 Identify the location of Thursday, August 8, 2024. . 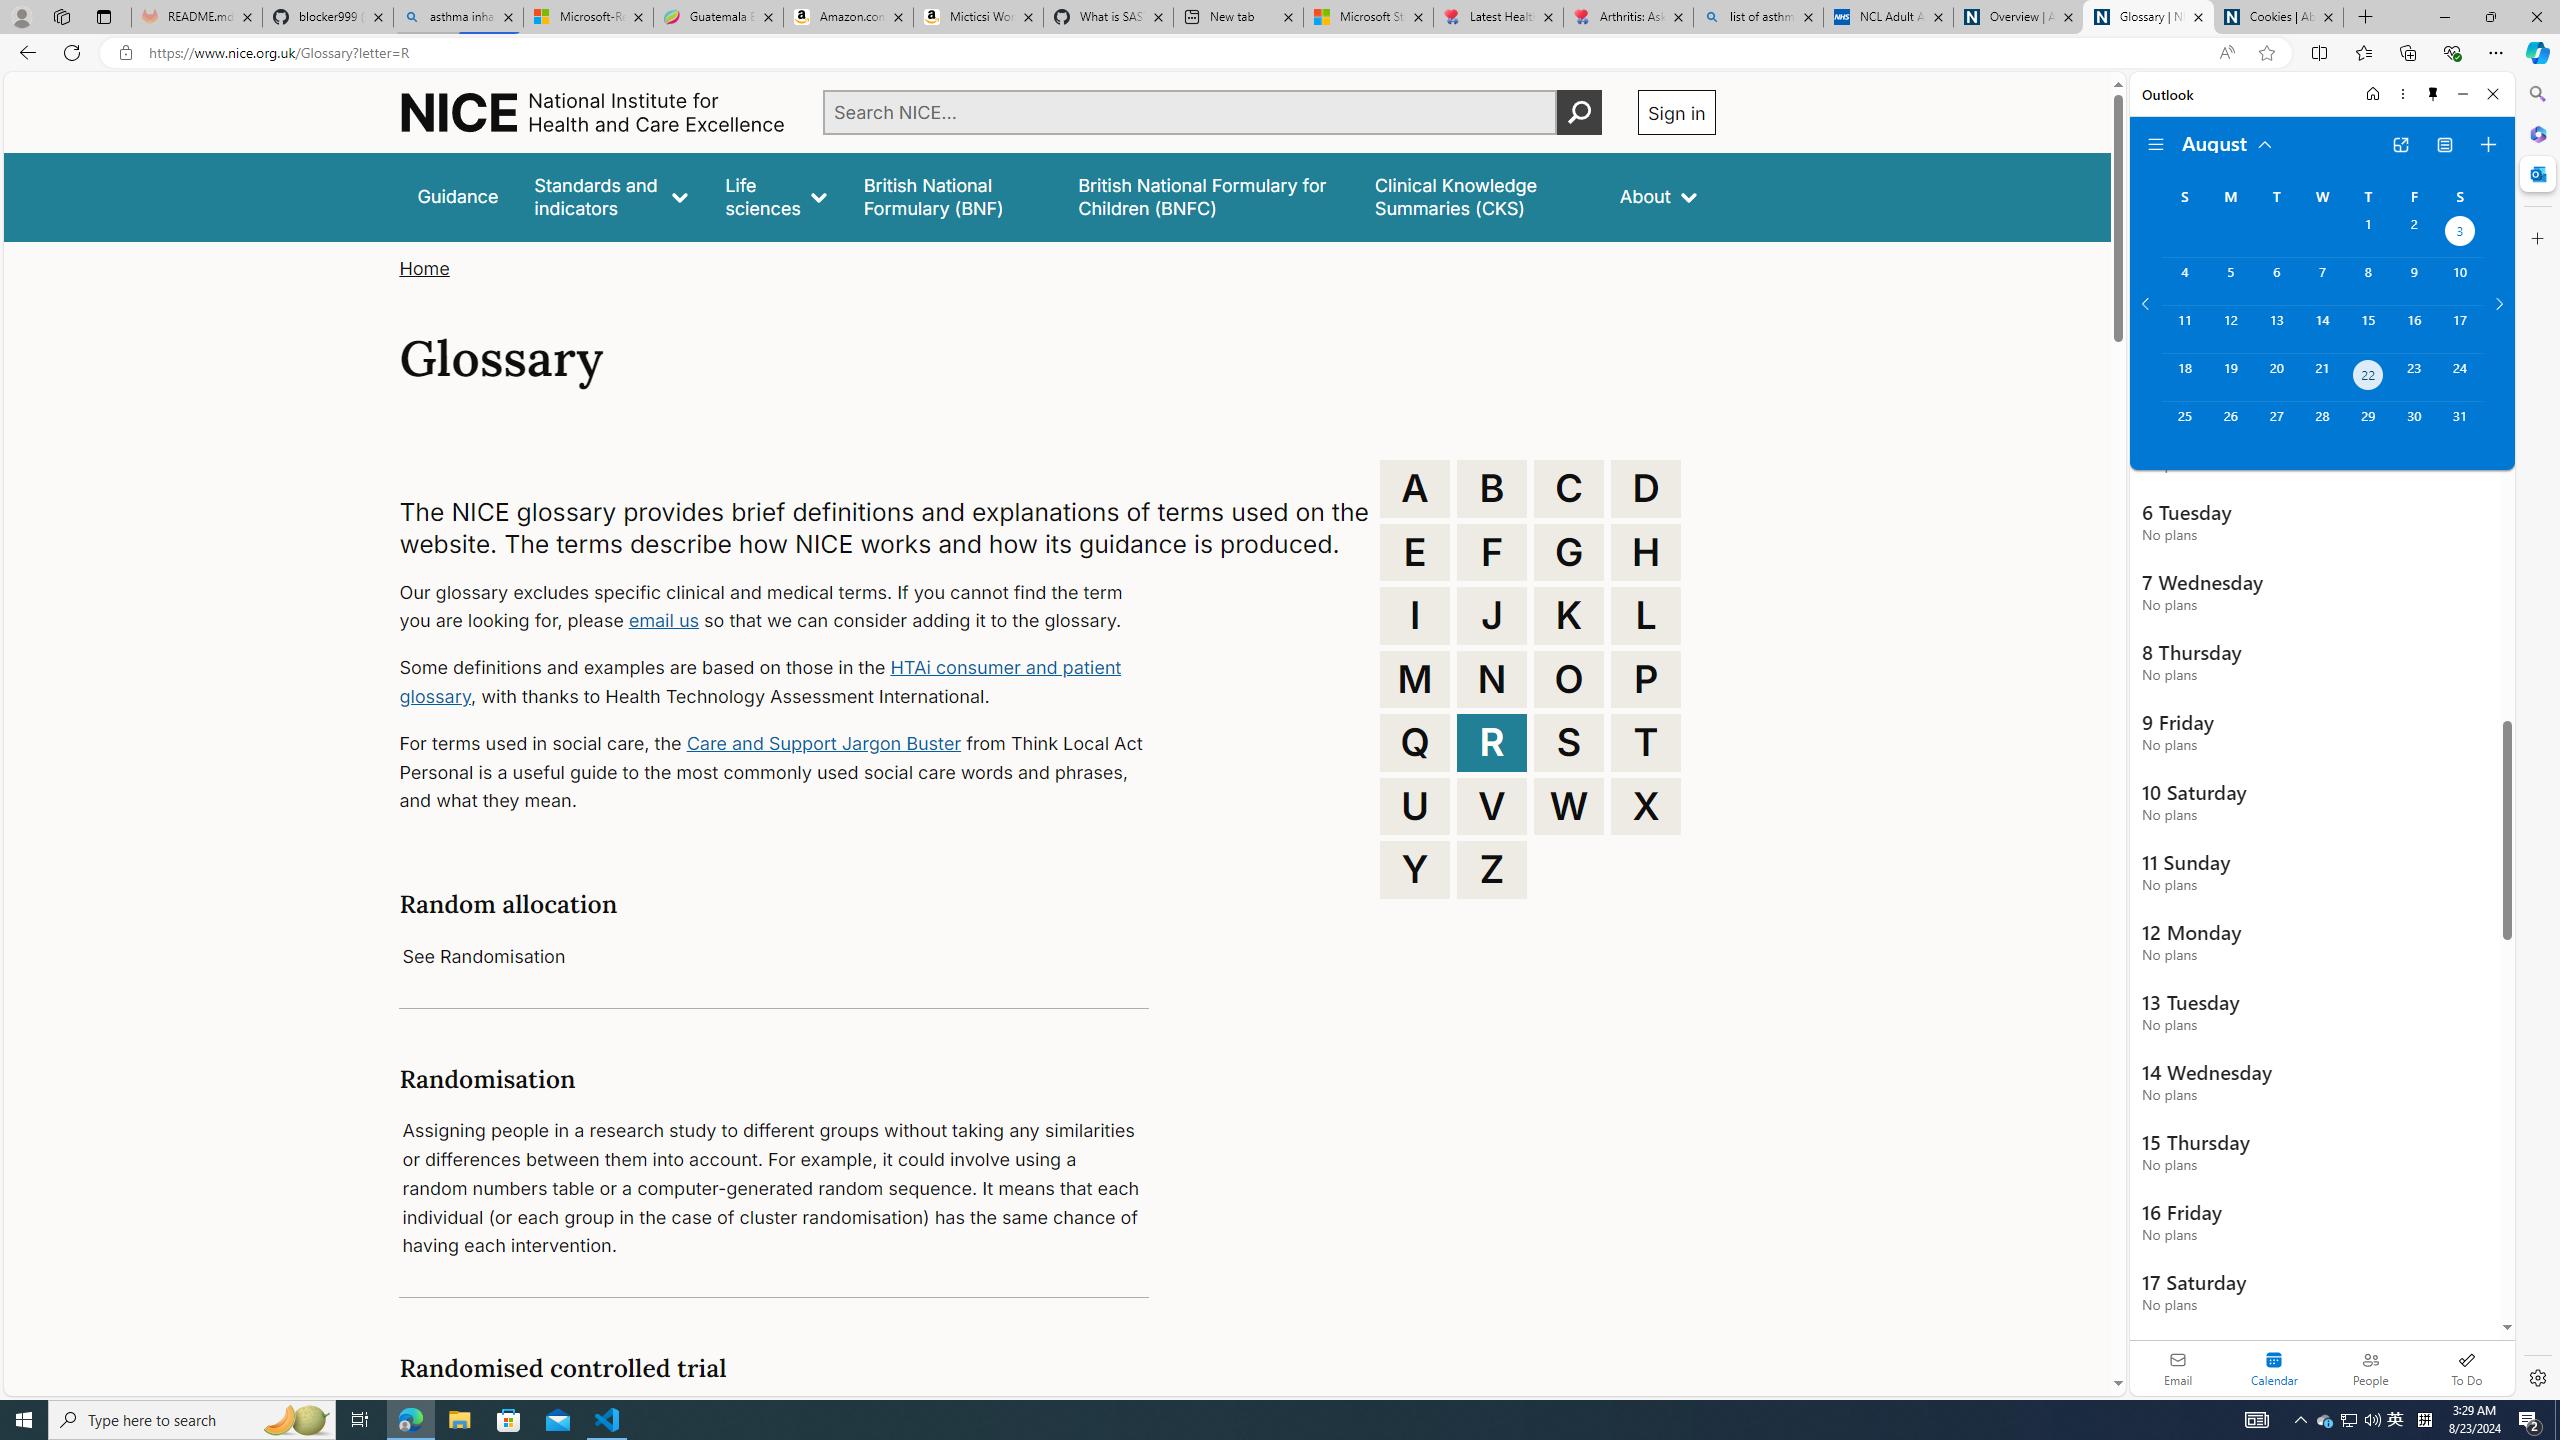
(2368, 281).